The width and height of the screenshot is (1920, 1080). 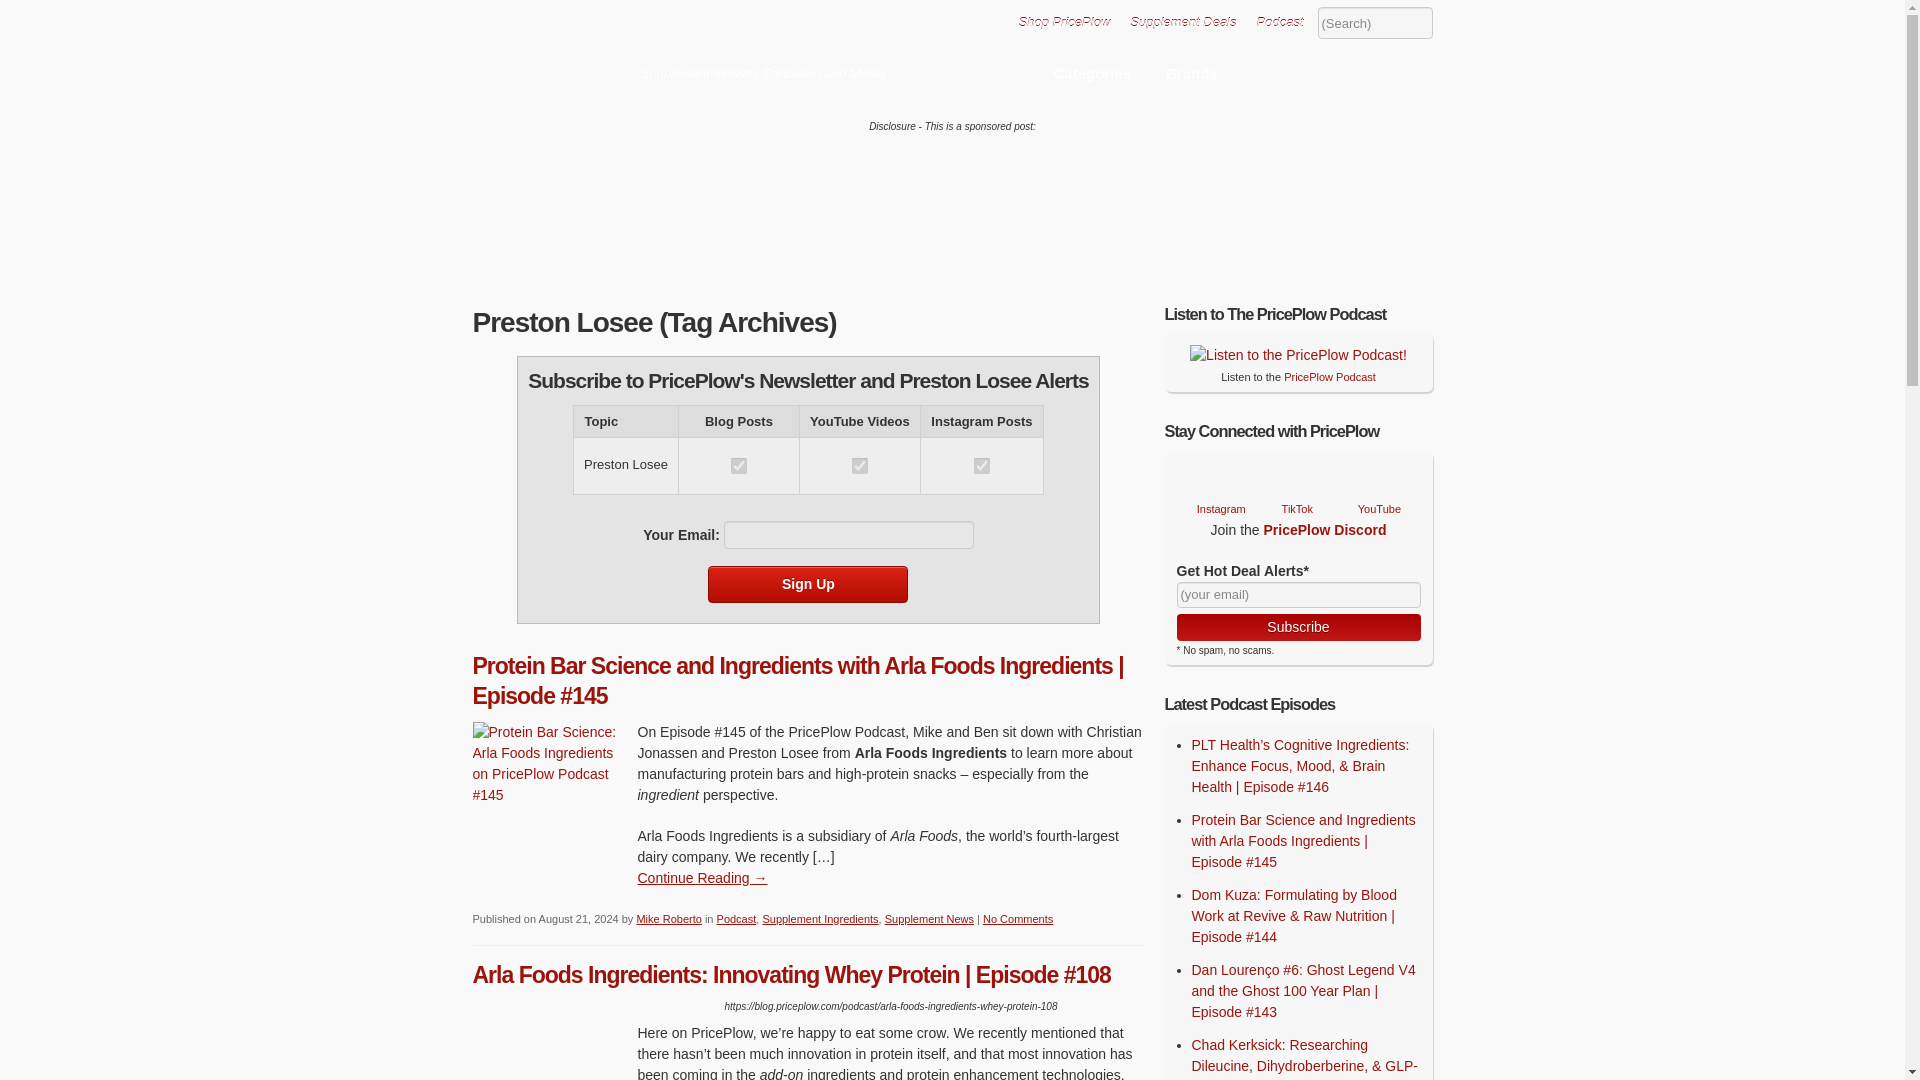 I want to click on The PricePlow Blog Home, so click(x=550, y=59).